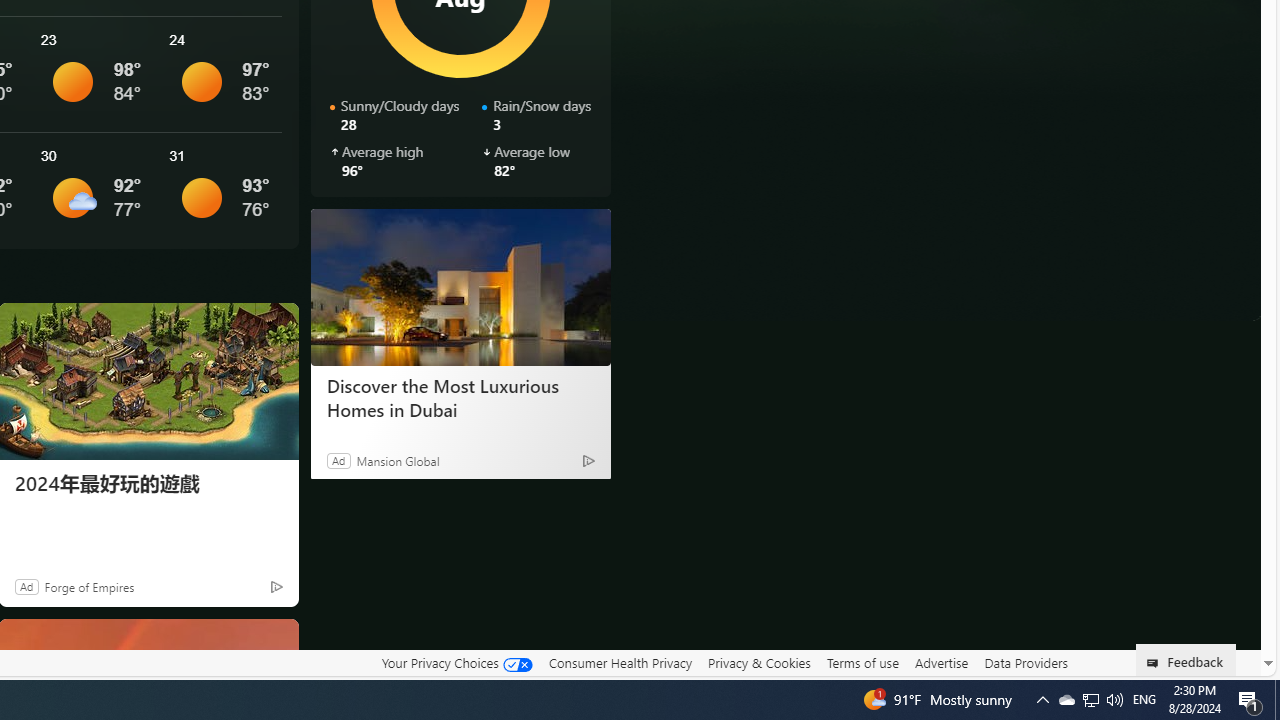  Describe the element at coordinates (940, 662) in the screenshot. I see `Advertise` at that location.